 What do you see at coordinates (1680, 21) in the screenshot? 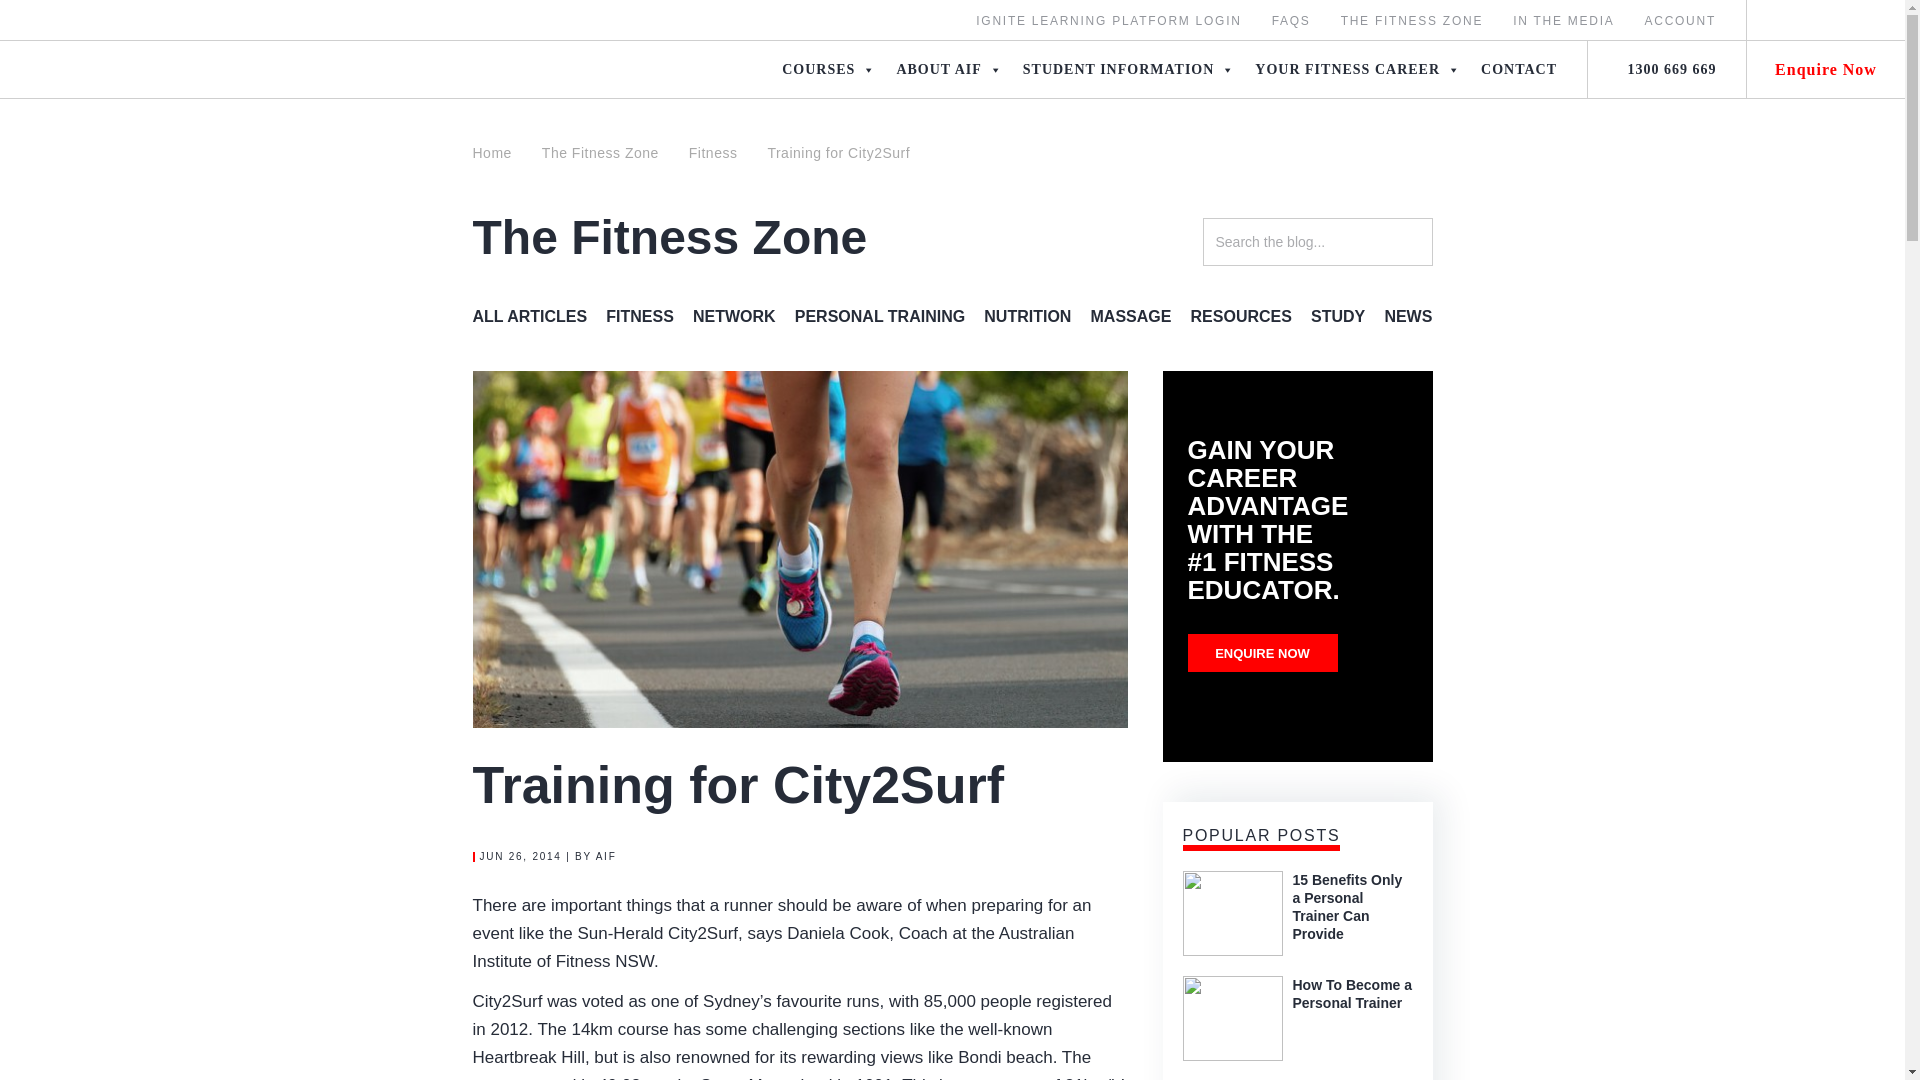
I see `ACCOUNT` at bounding box center [1680, 21].